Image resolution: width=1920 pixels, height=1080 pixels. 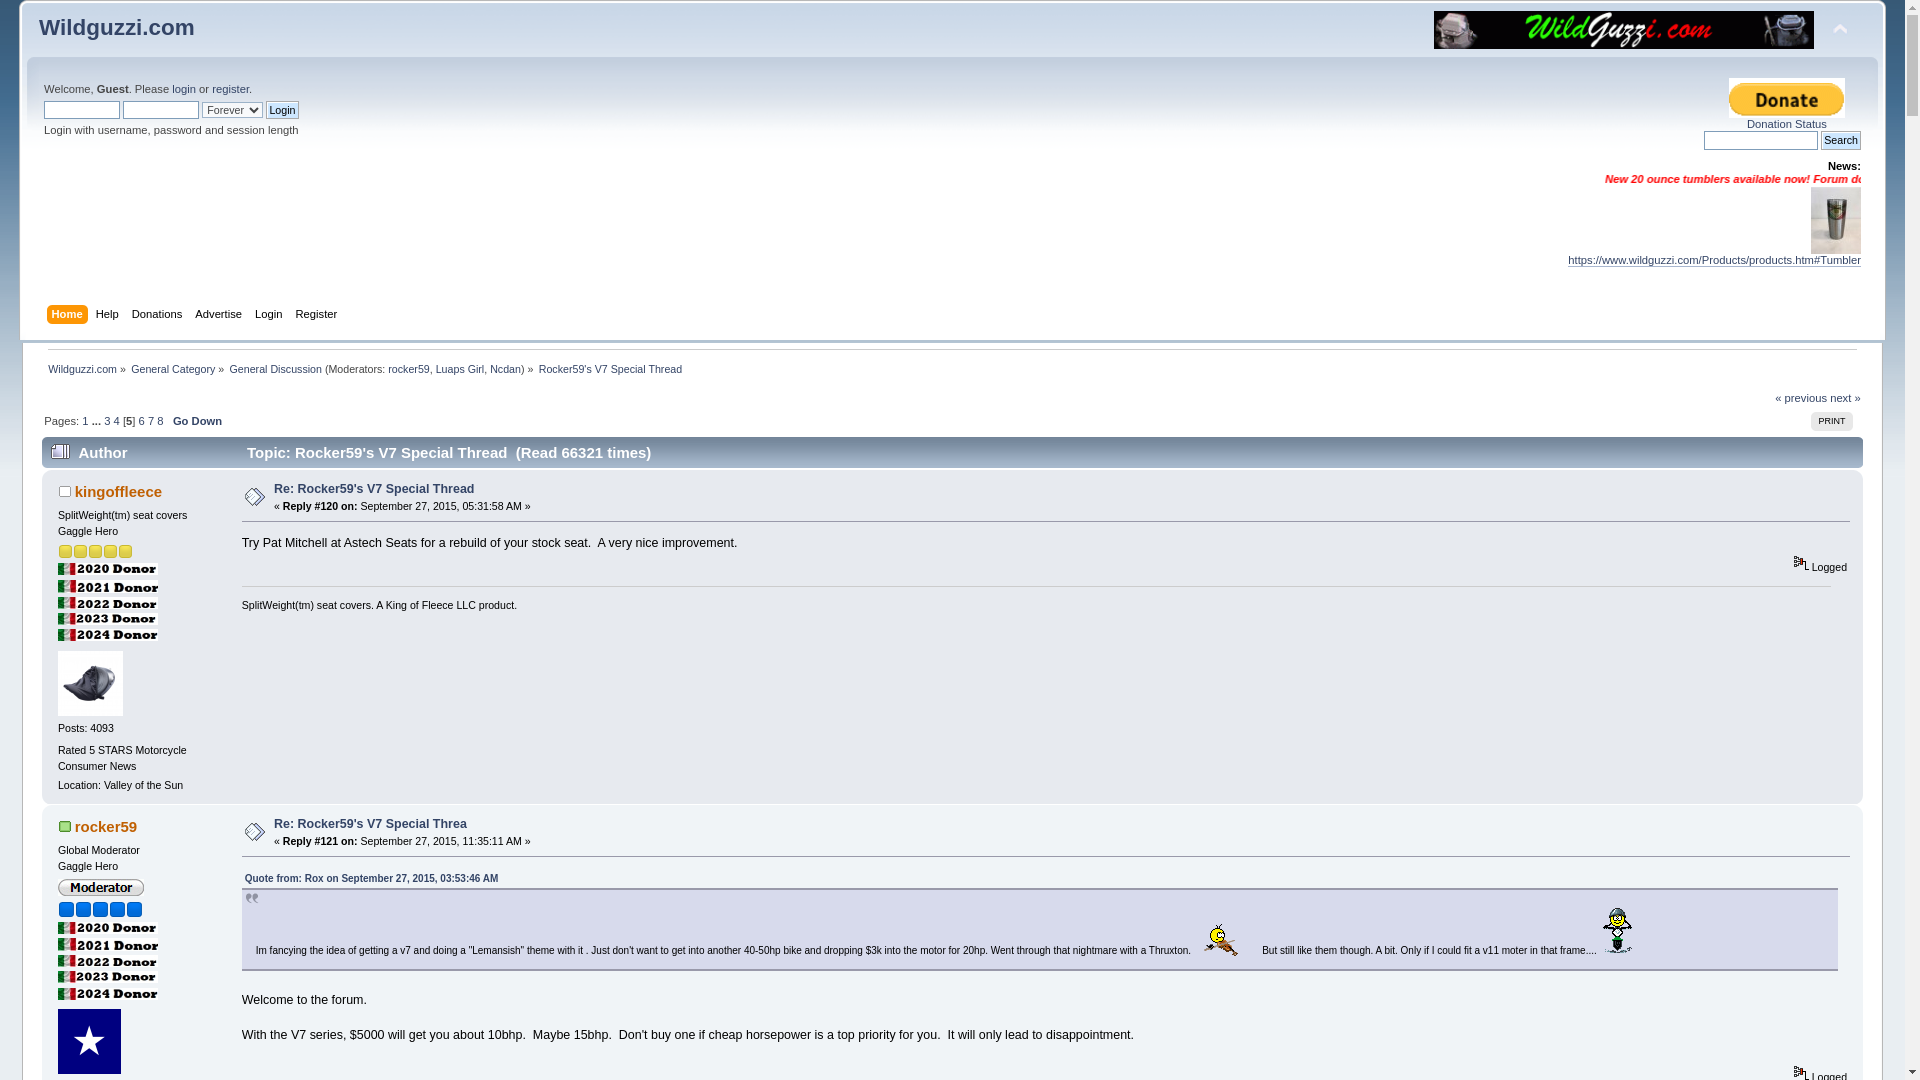 I want to click on Login, so click(x=270, y=316).